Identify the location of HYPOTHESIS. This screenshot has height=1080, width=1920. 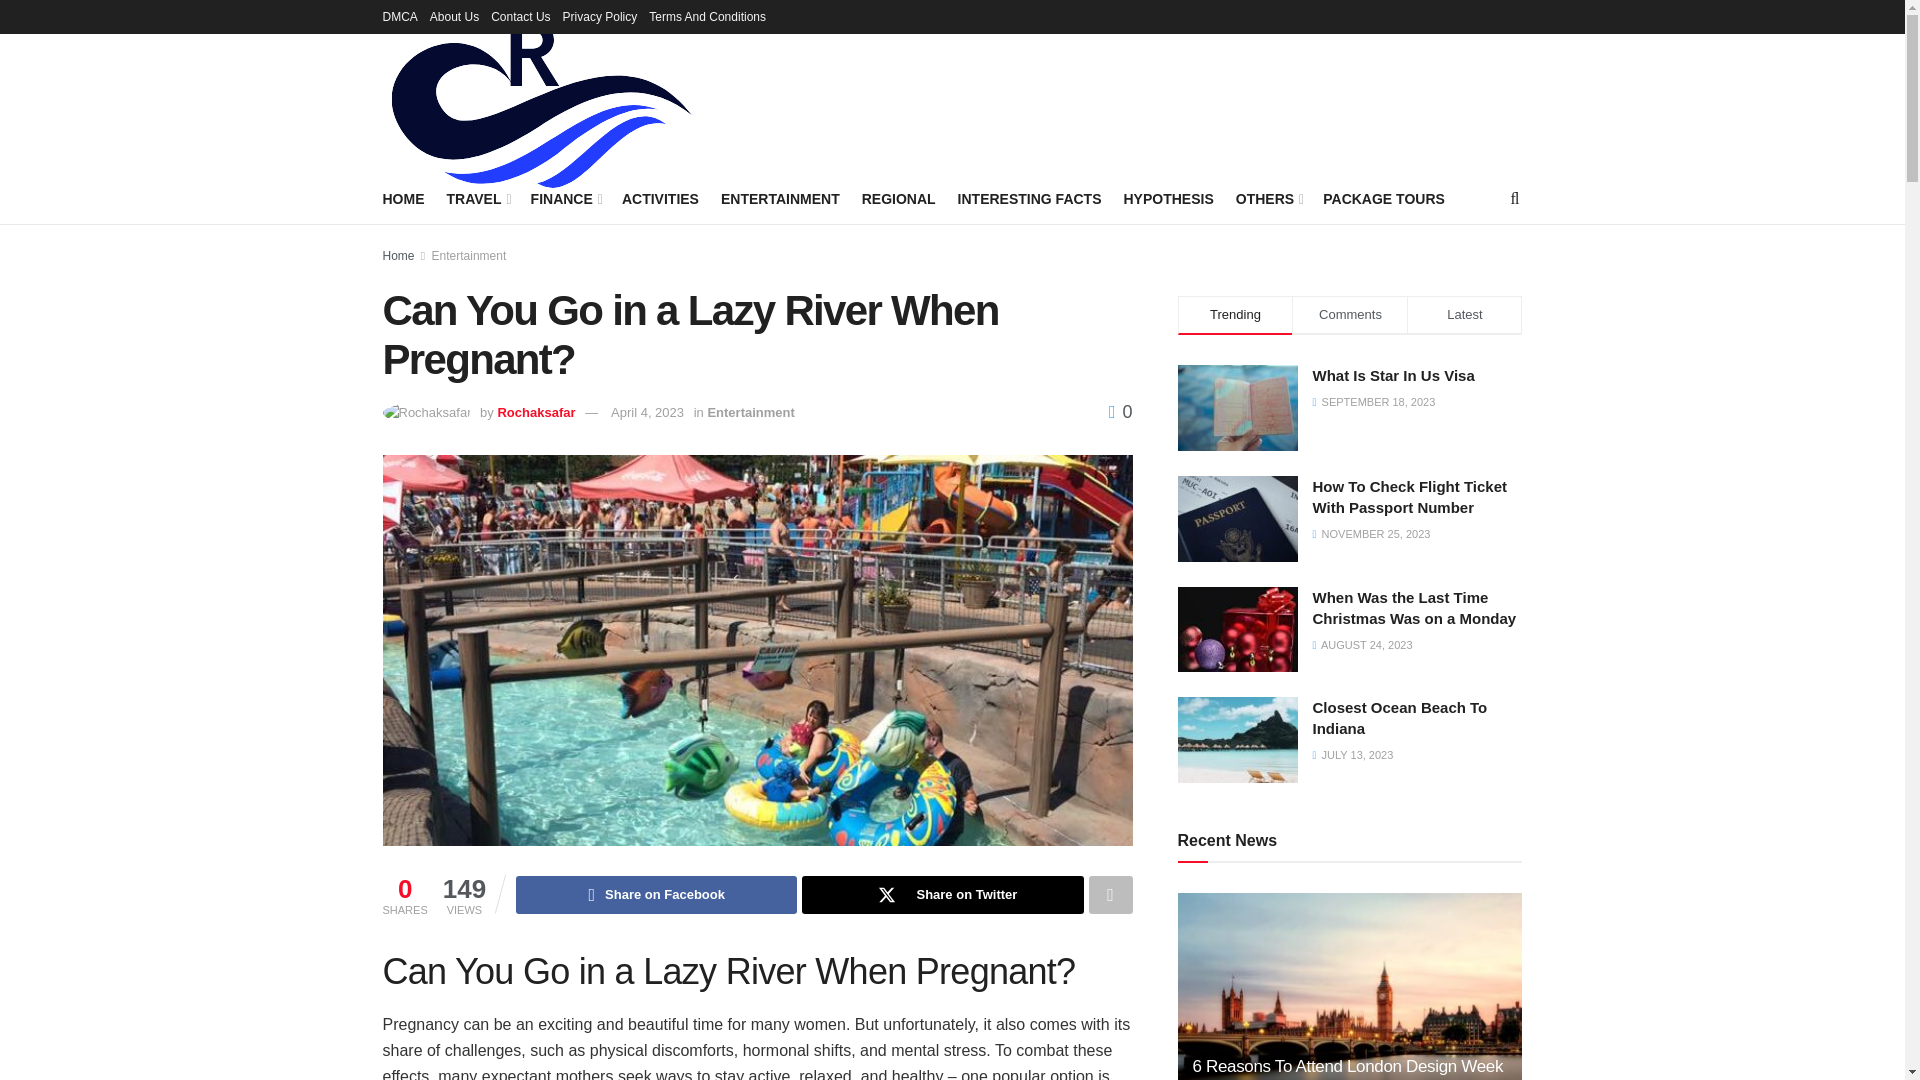
(1168, 198).